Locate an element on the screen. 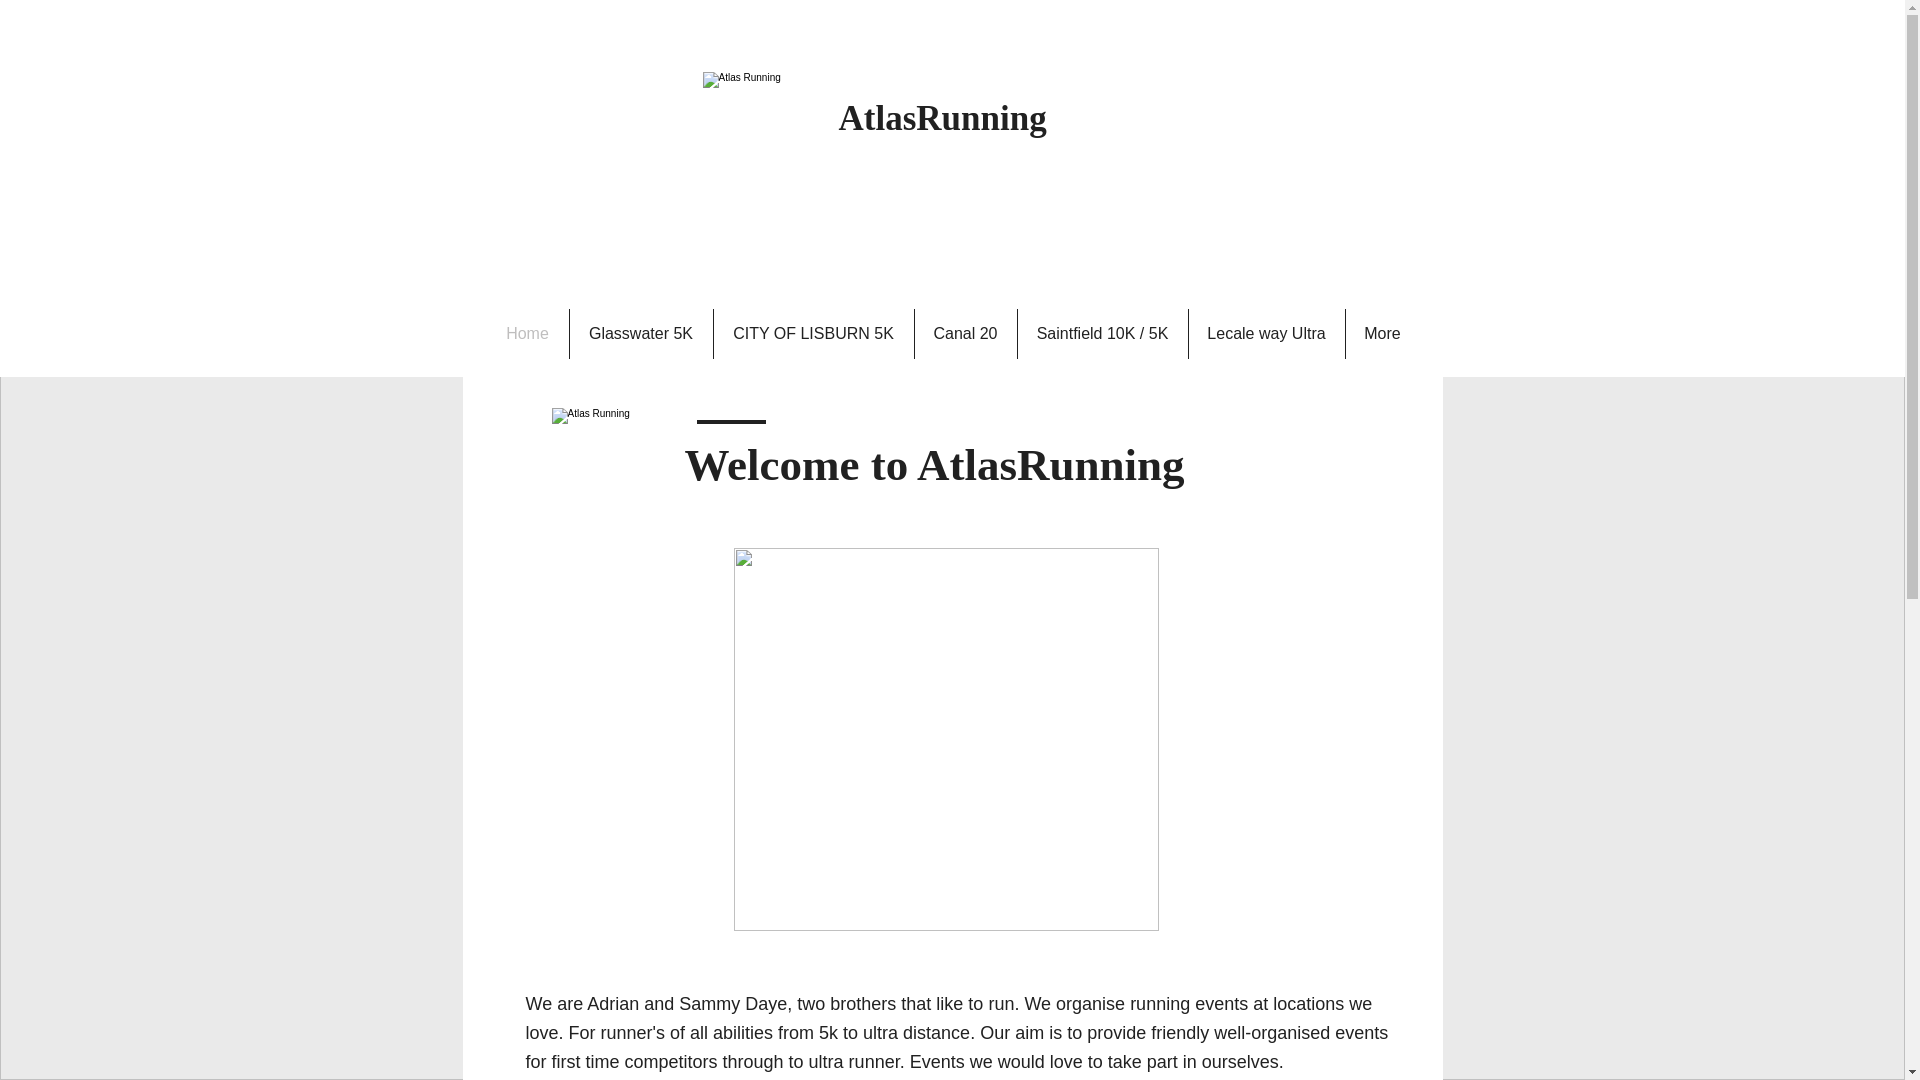 Image resolution: width=1920 pixels, height=1080 pixels. Glasswater 5K is located at coordinates (641, 333).